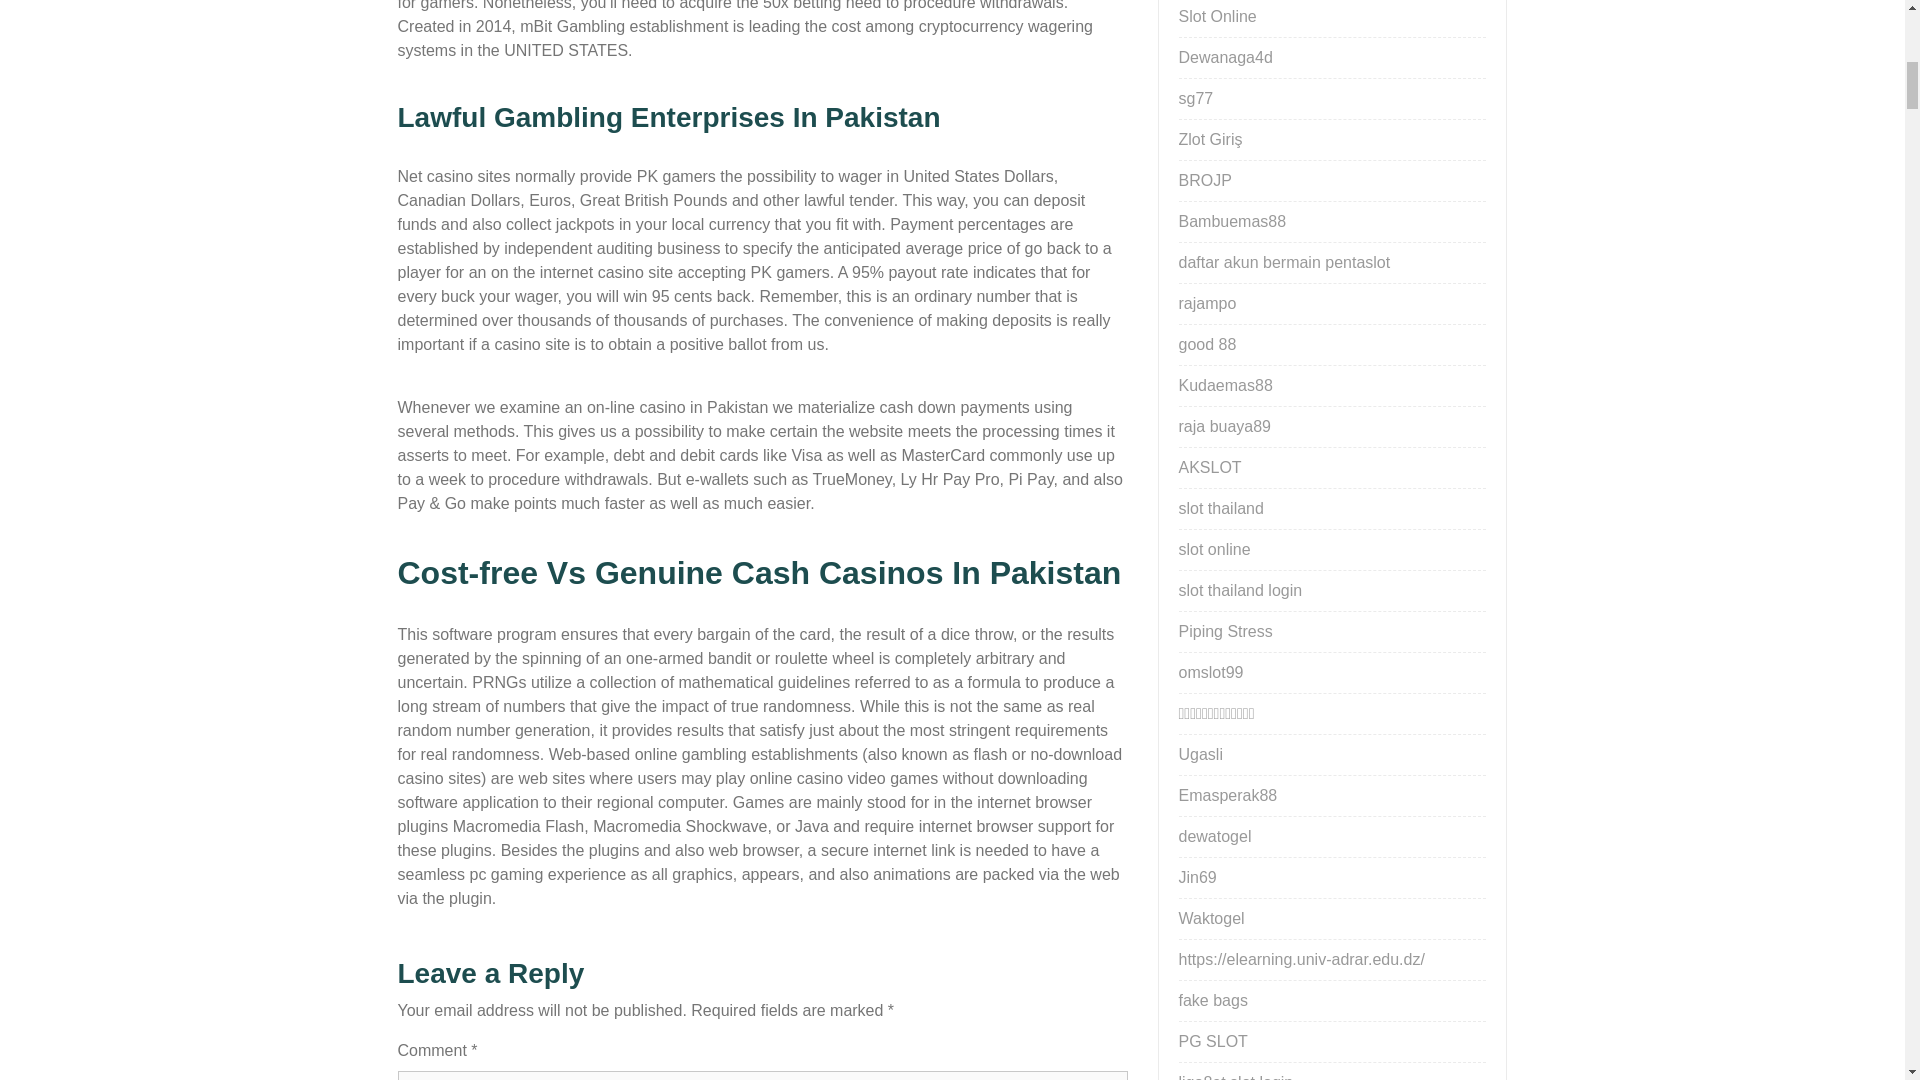 Image resolution: width=1920 pixels, height=1080 pixels. Describe the element at coordinates (1214, 836) in the screenshot. I see `dewatogel` at that location.